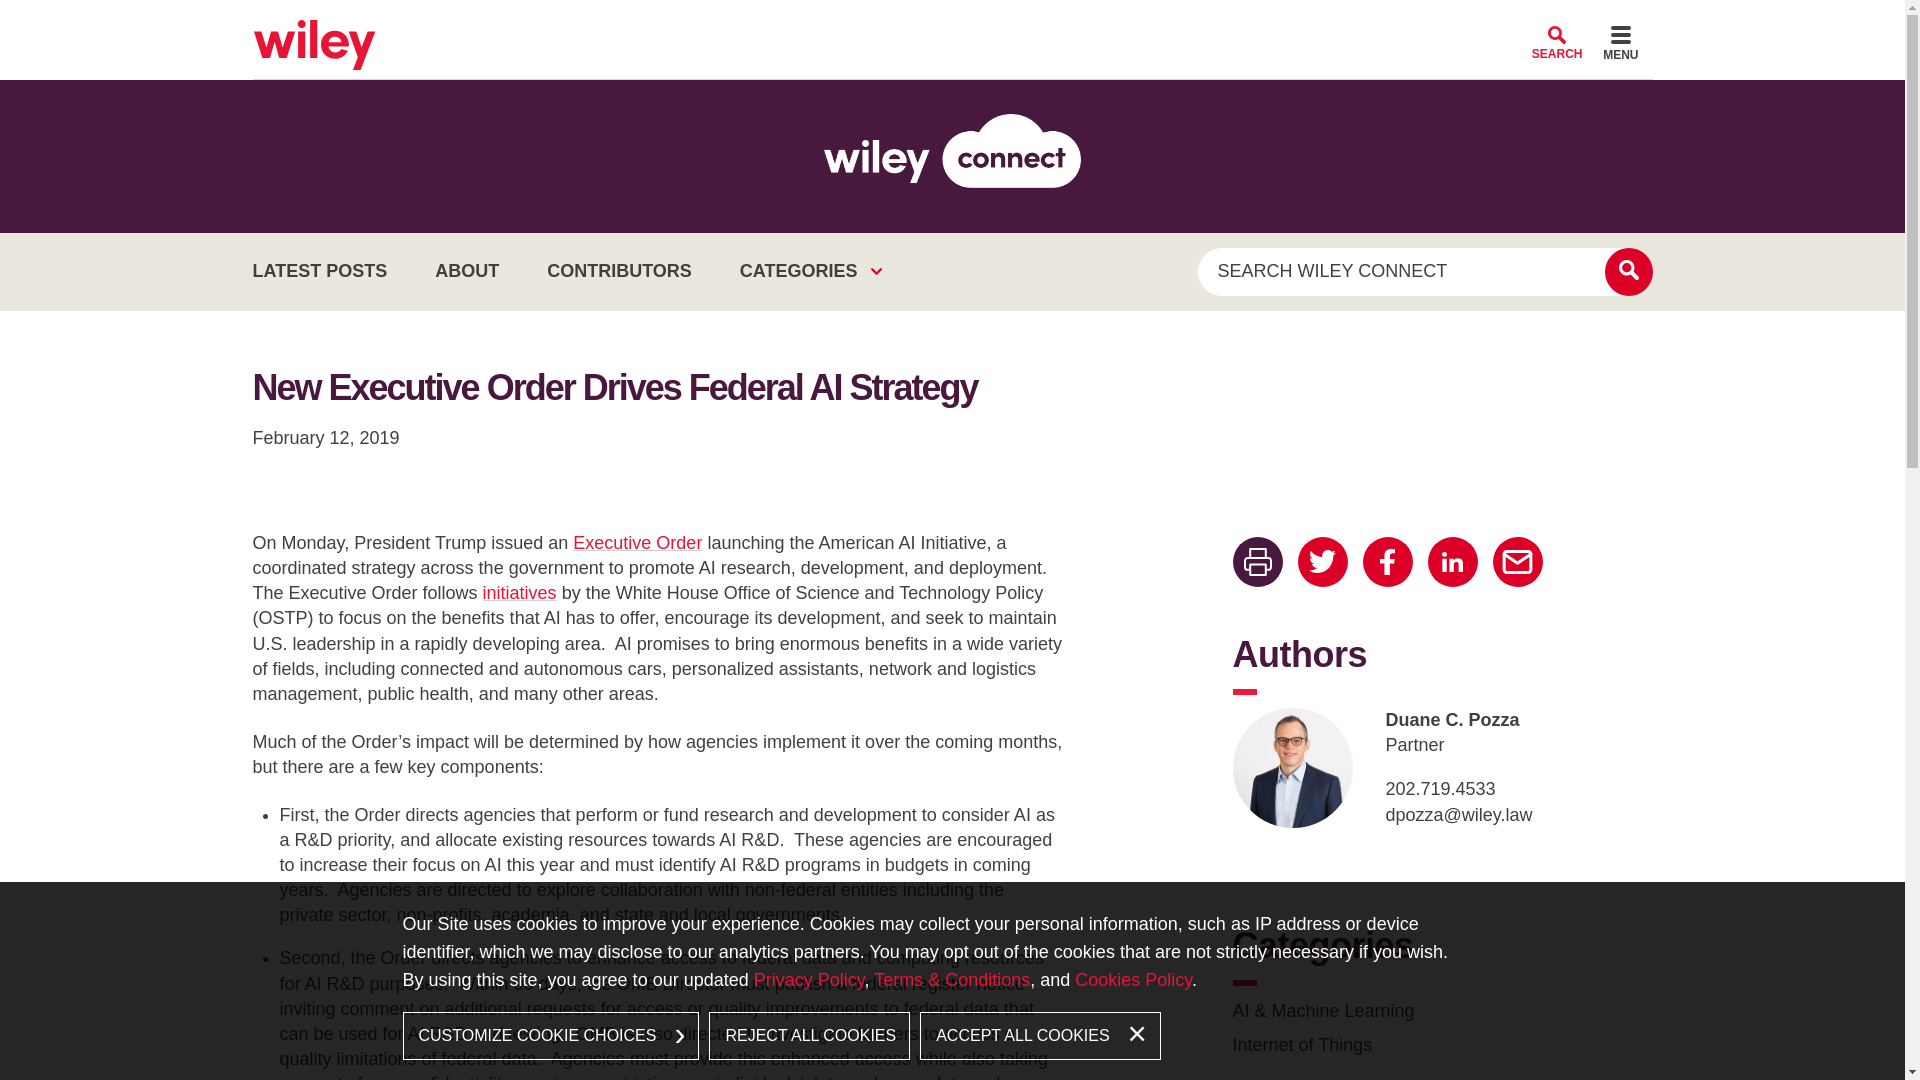 The image size is (1920, 1080). I want to click on Menu, so click(1620, 46).